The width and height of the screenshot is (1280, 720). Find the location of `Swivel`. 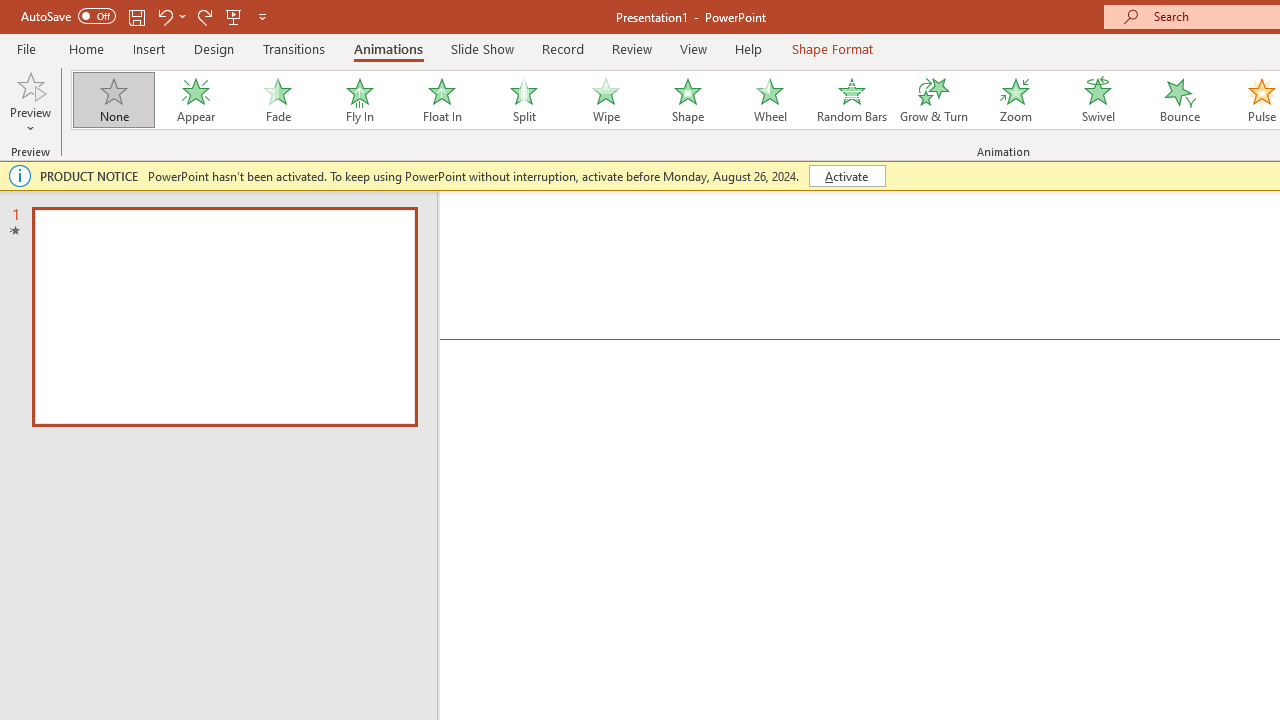

Swivel is located at coordinates (1098, 100).